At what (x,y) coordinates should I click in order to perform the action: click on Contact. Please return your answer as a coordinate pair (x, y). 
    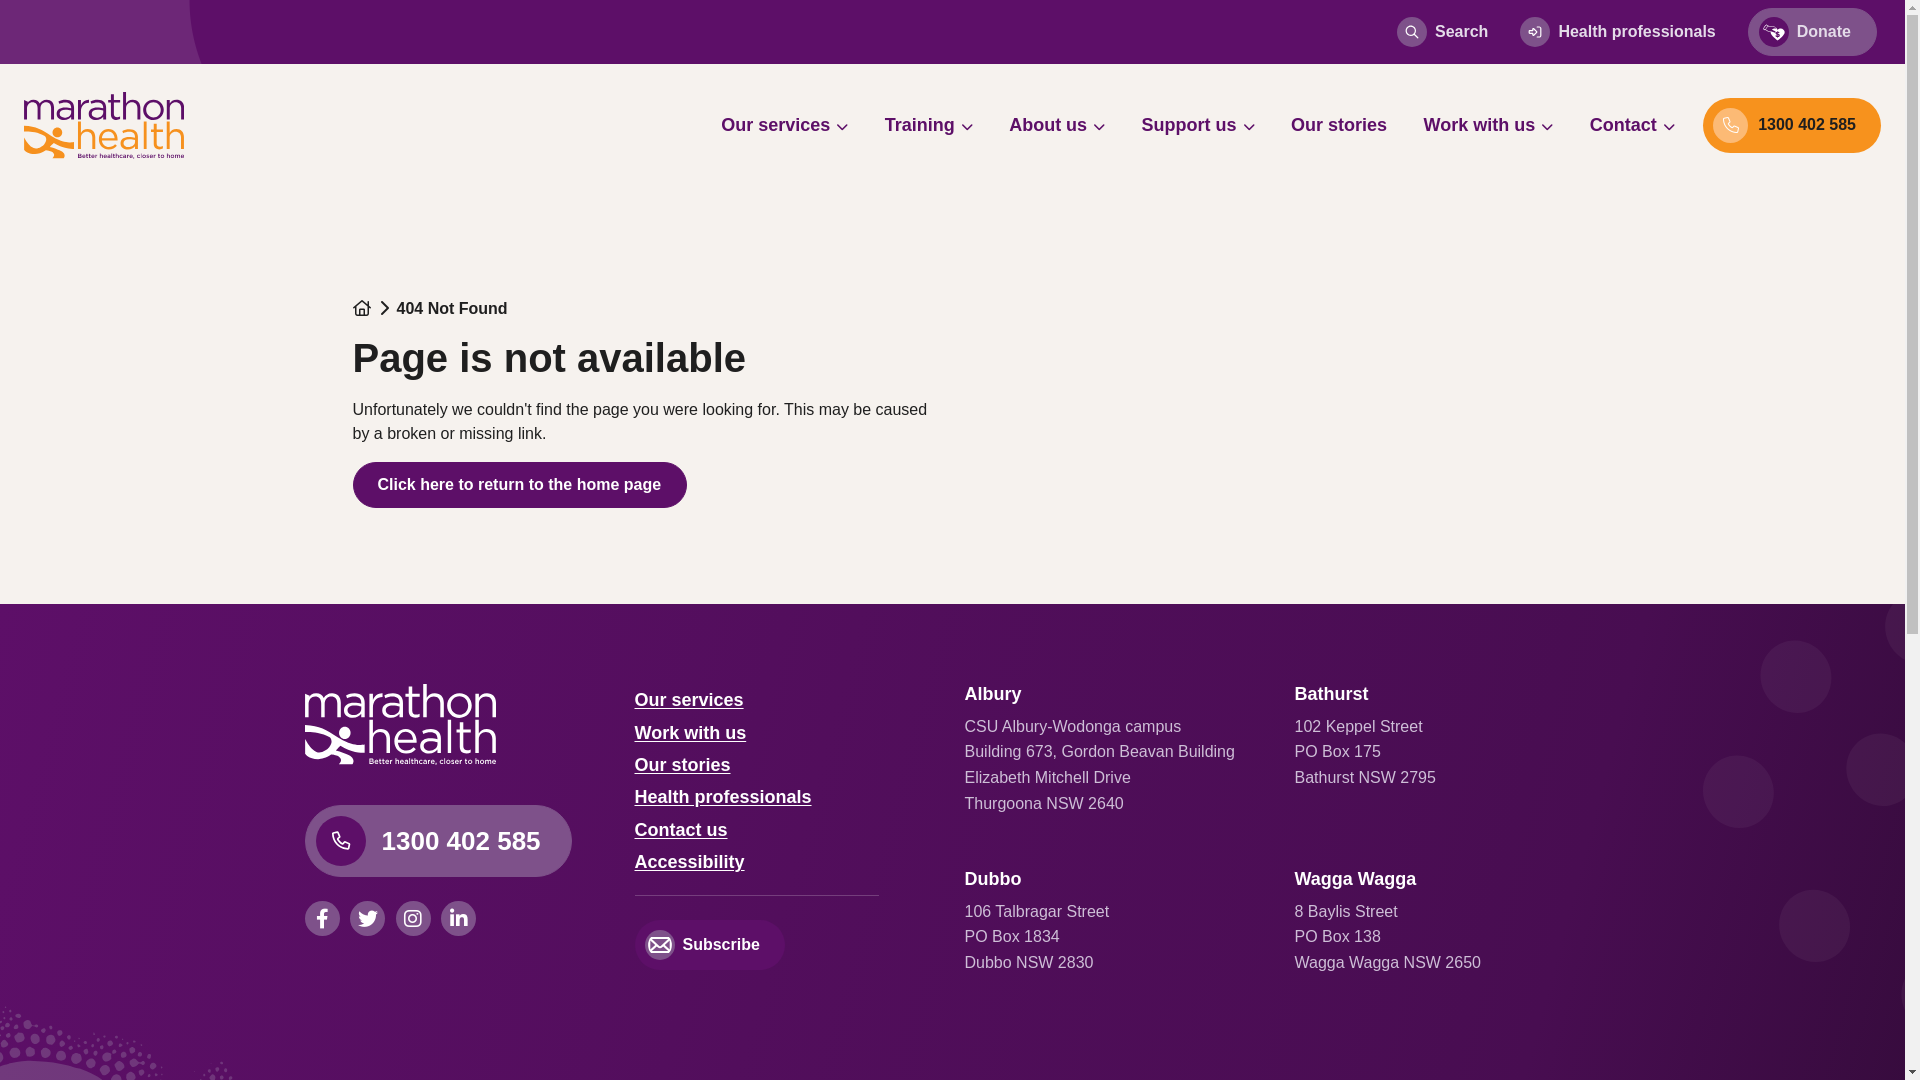
    Looking at the image, I should click on (1632, 125).